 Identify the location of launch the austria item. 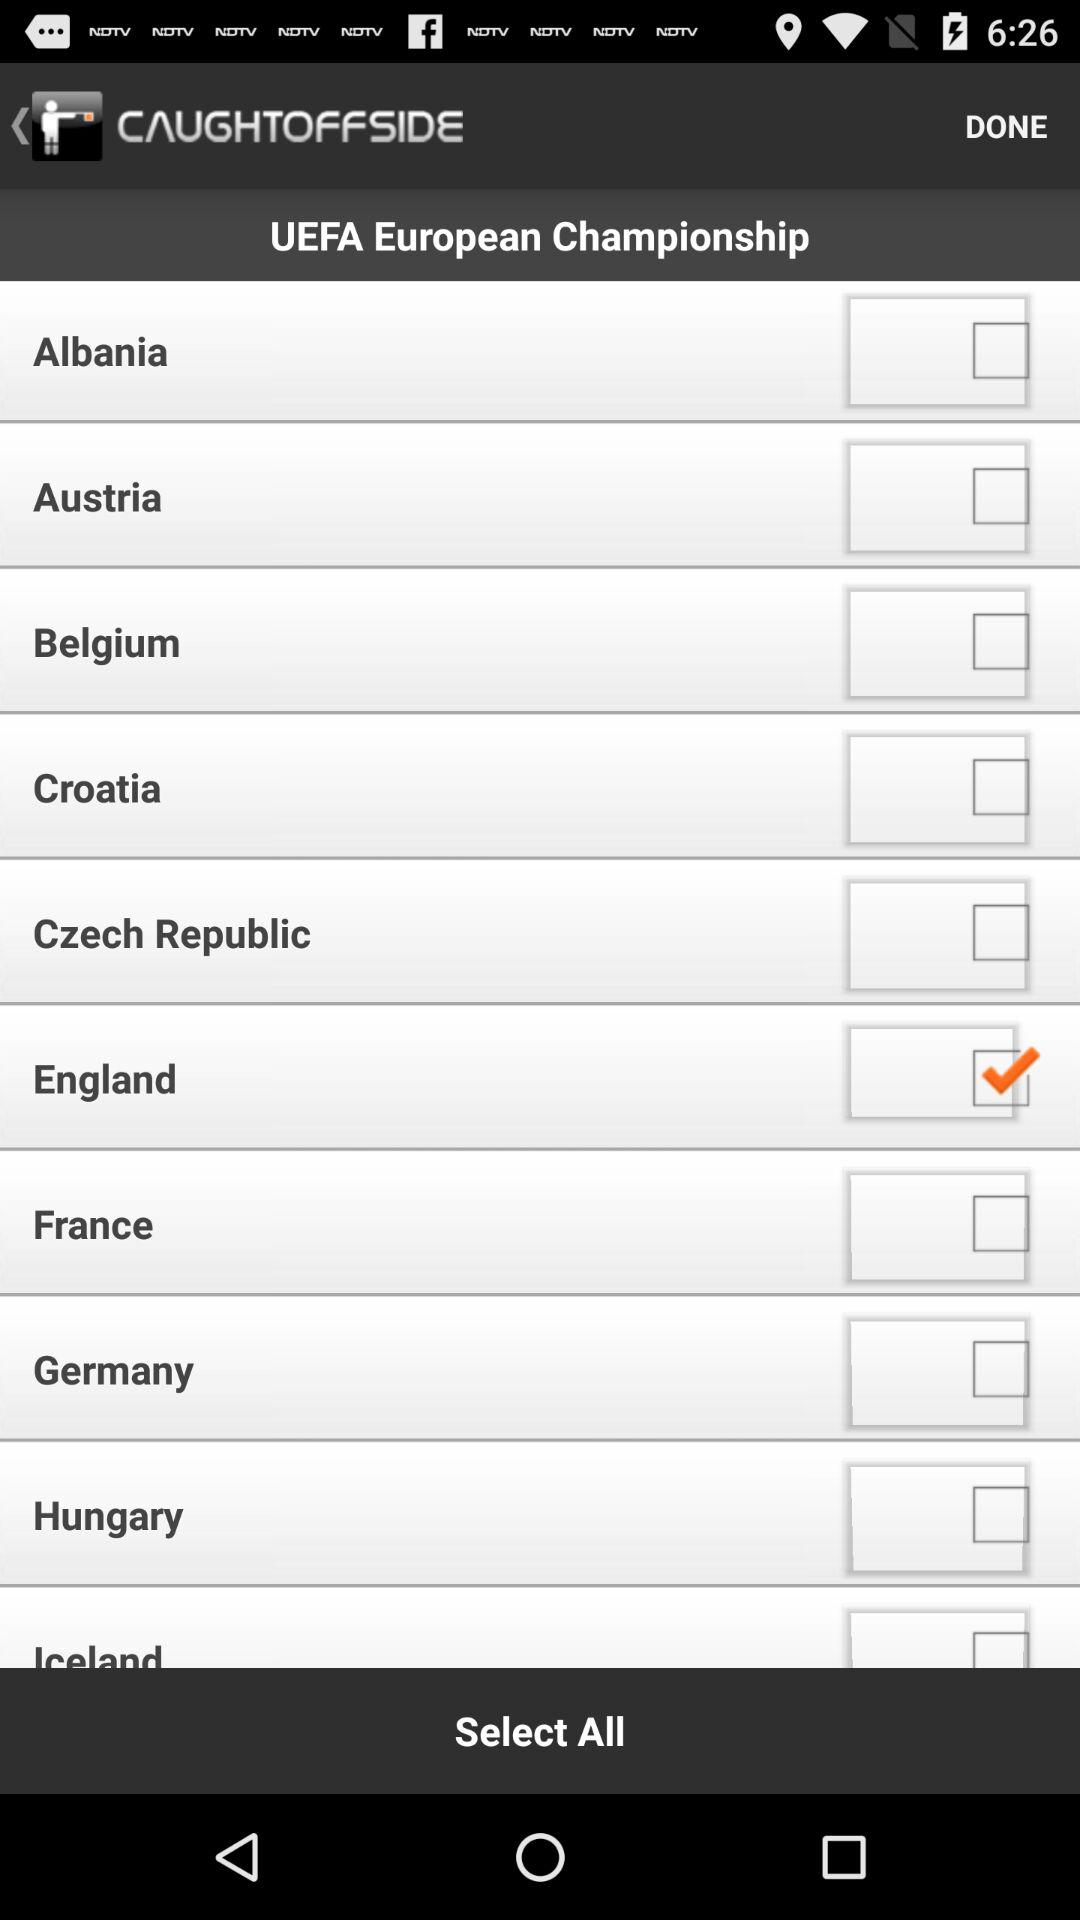
(410, 496).